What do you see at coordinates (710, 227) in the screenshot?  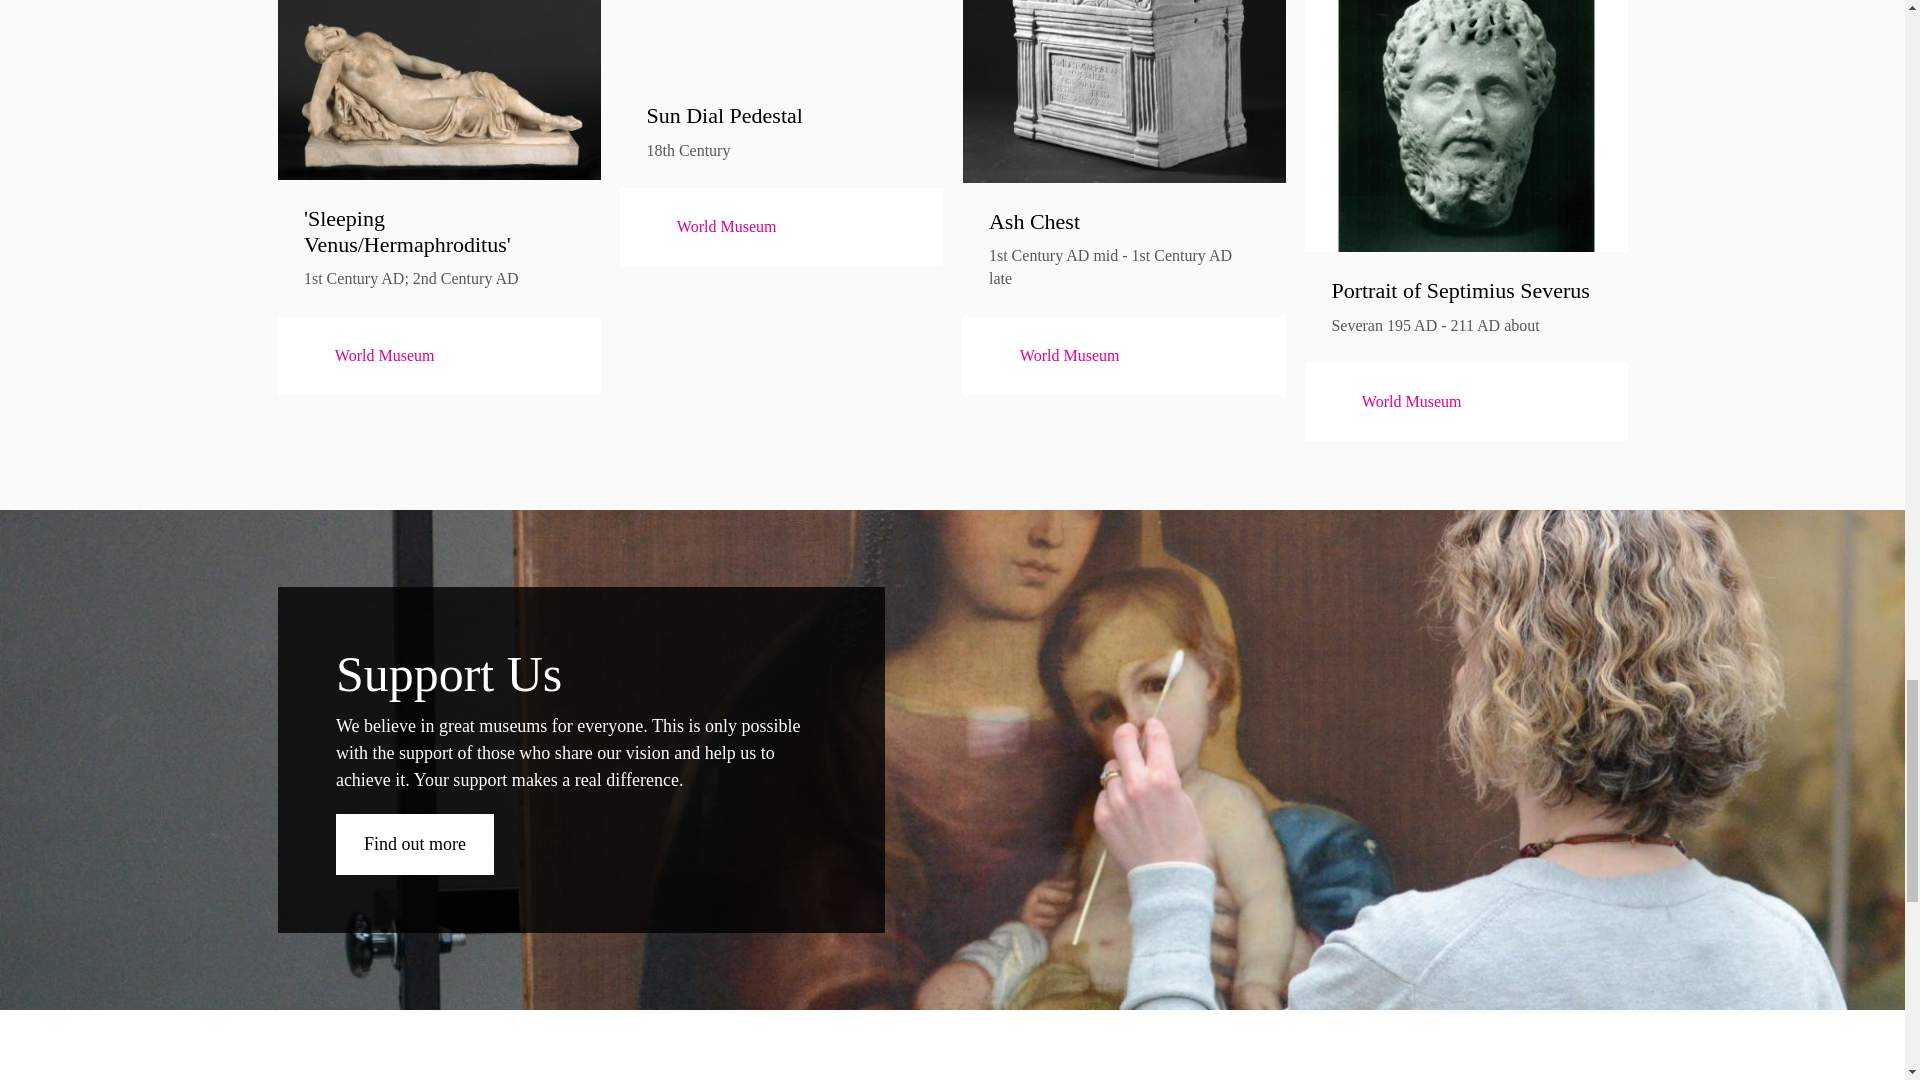 I see `World Museum` at bounding box center [710, 227].